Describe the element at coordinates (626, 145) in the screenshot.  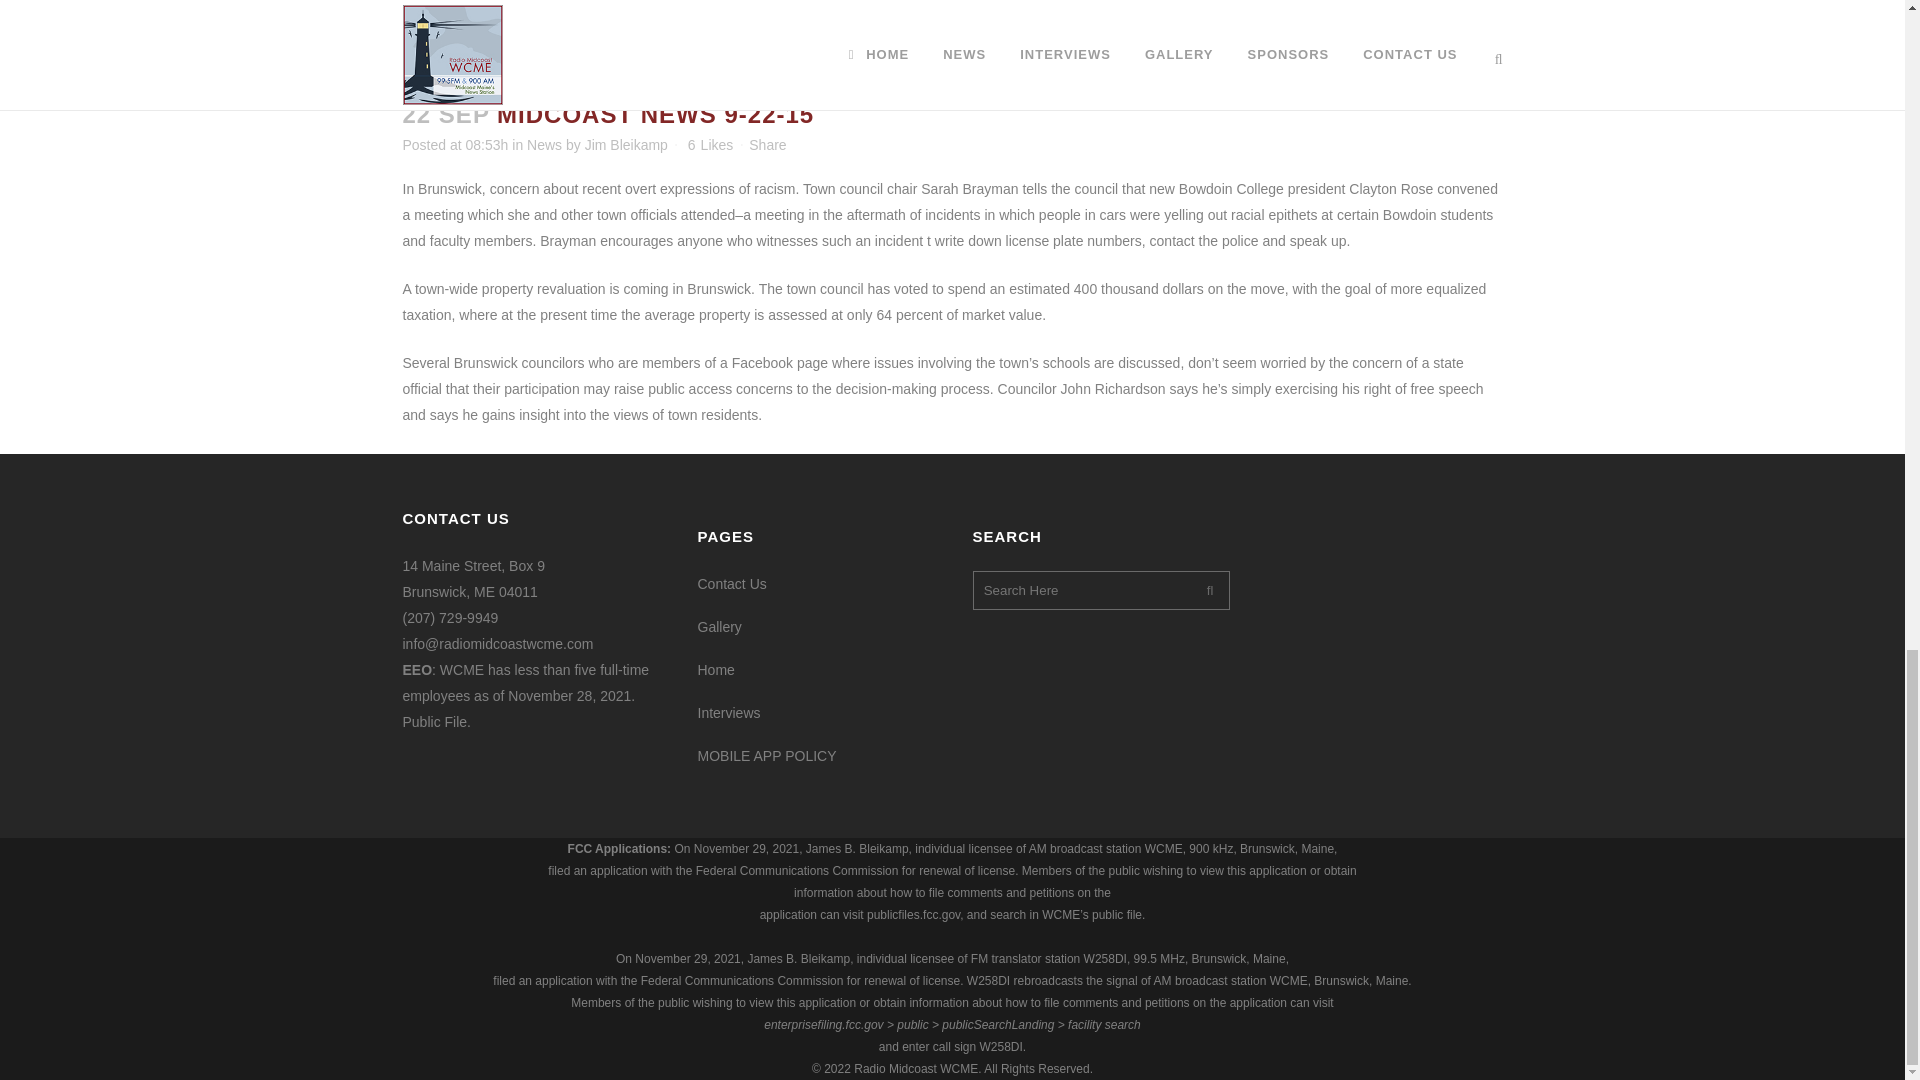
I see `Jim Bleikamp` at that location.